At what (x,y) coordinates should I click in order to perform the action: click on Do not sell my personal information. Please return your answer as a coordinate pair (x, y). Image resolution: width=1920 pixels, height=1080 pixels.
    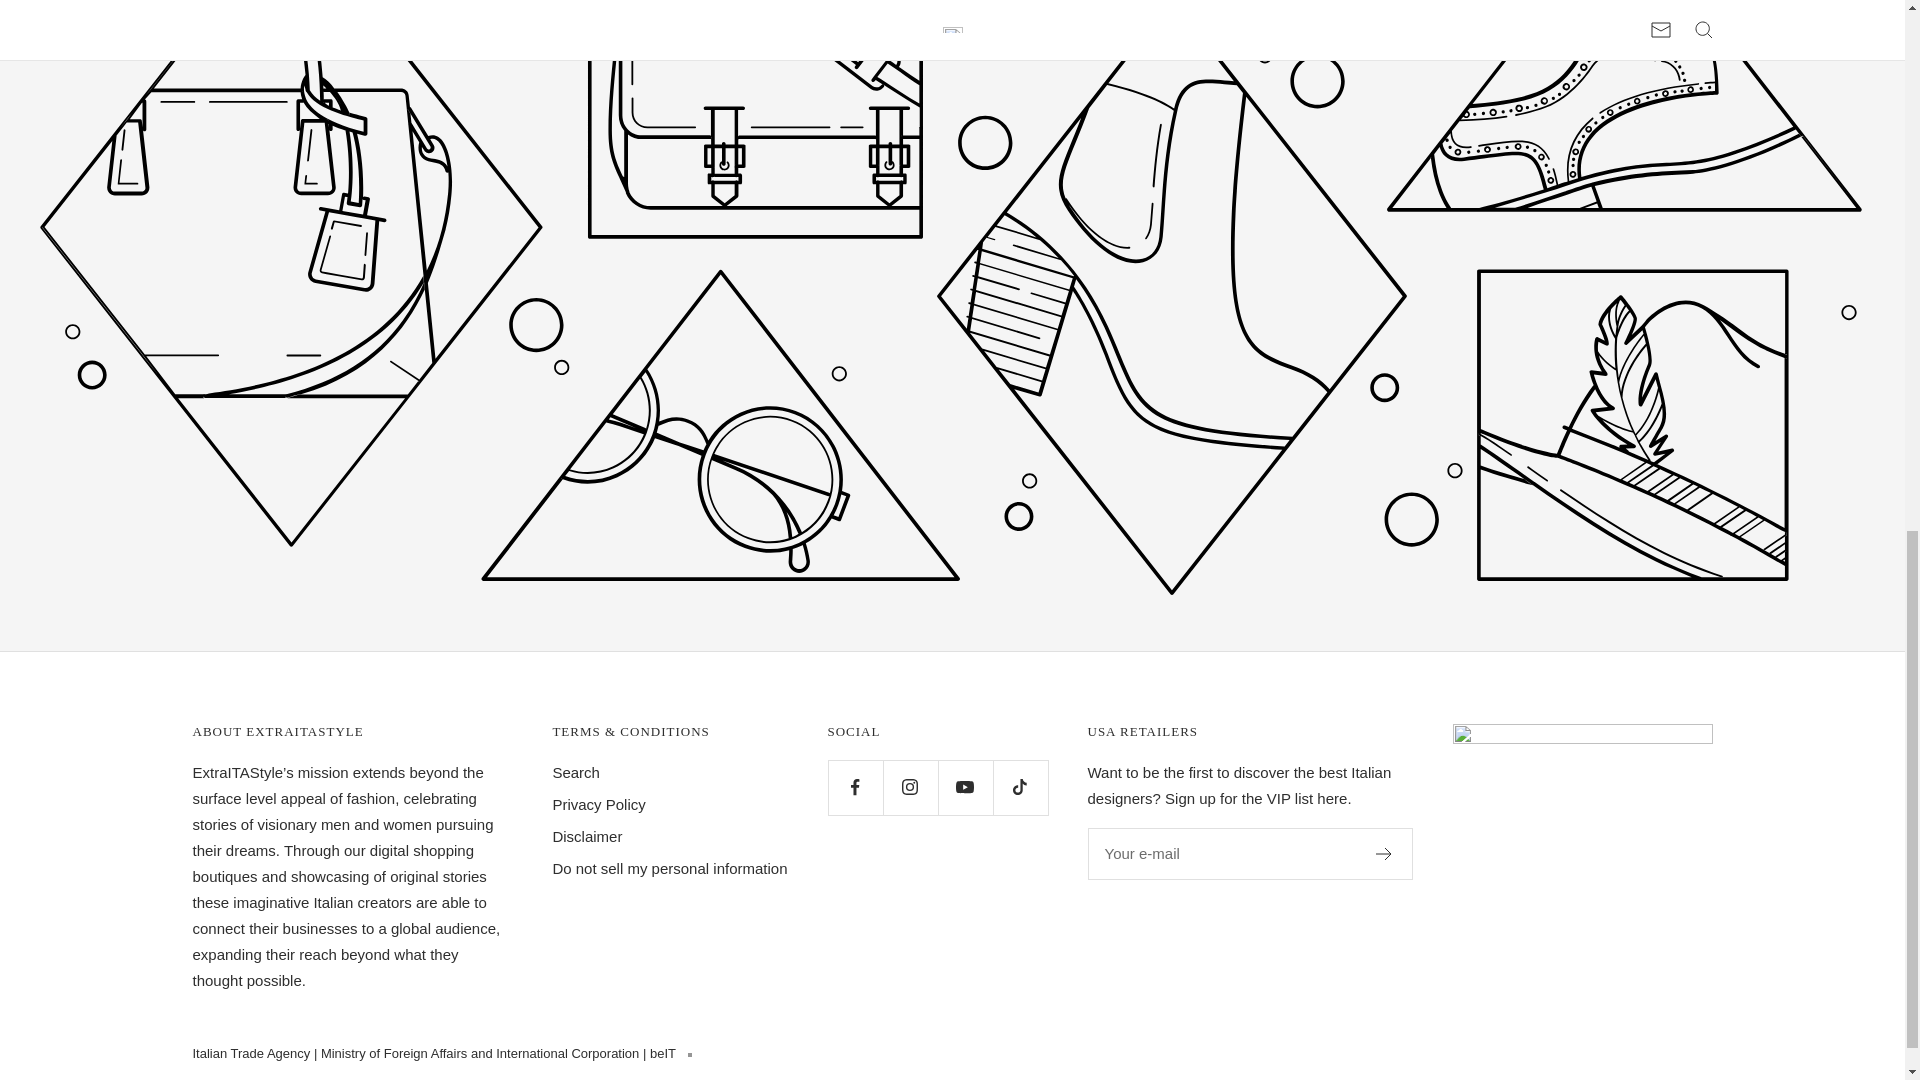
    Looking at the image, I should click on (670, 869).